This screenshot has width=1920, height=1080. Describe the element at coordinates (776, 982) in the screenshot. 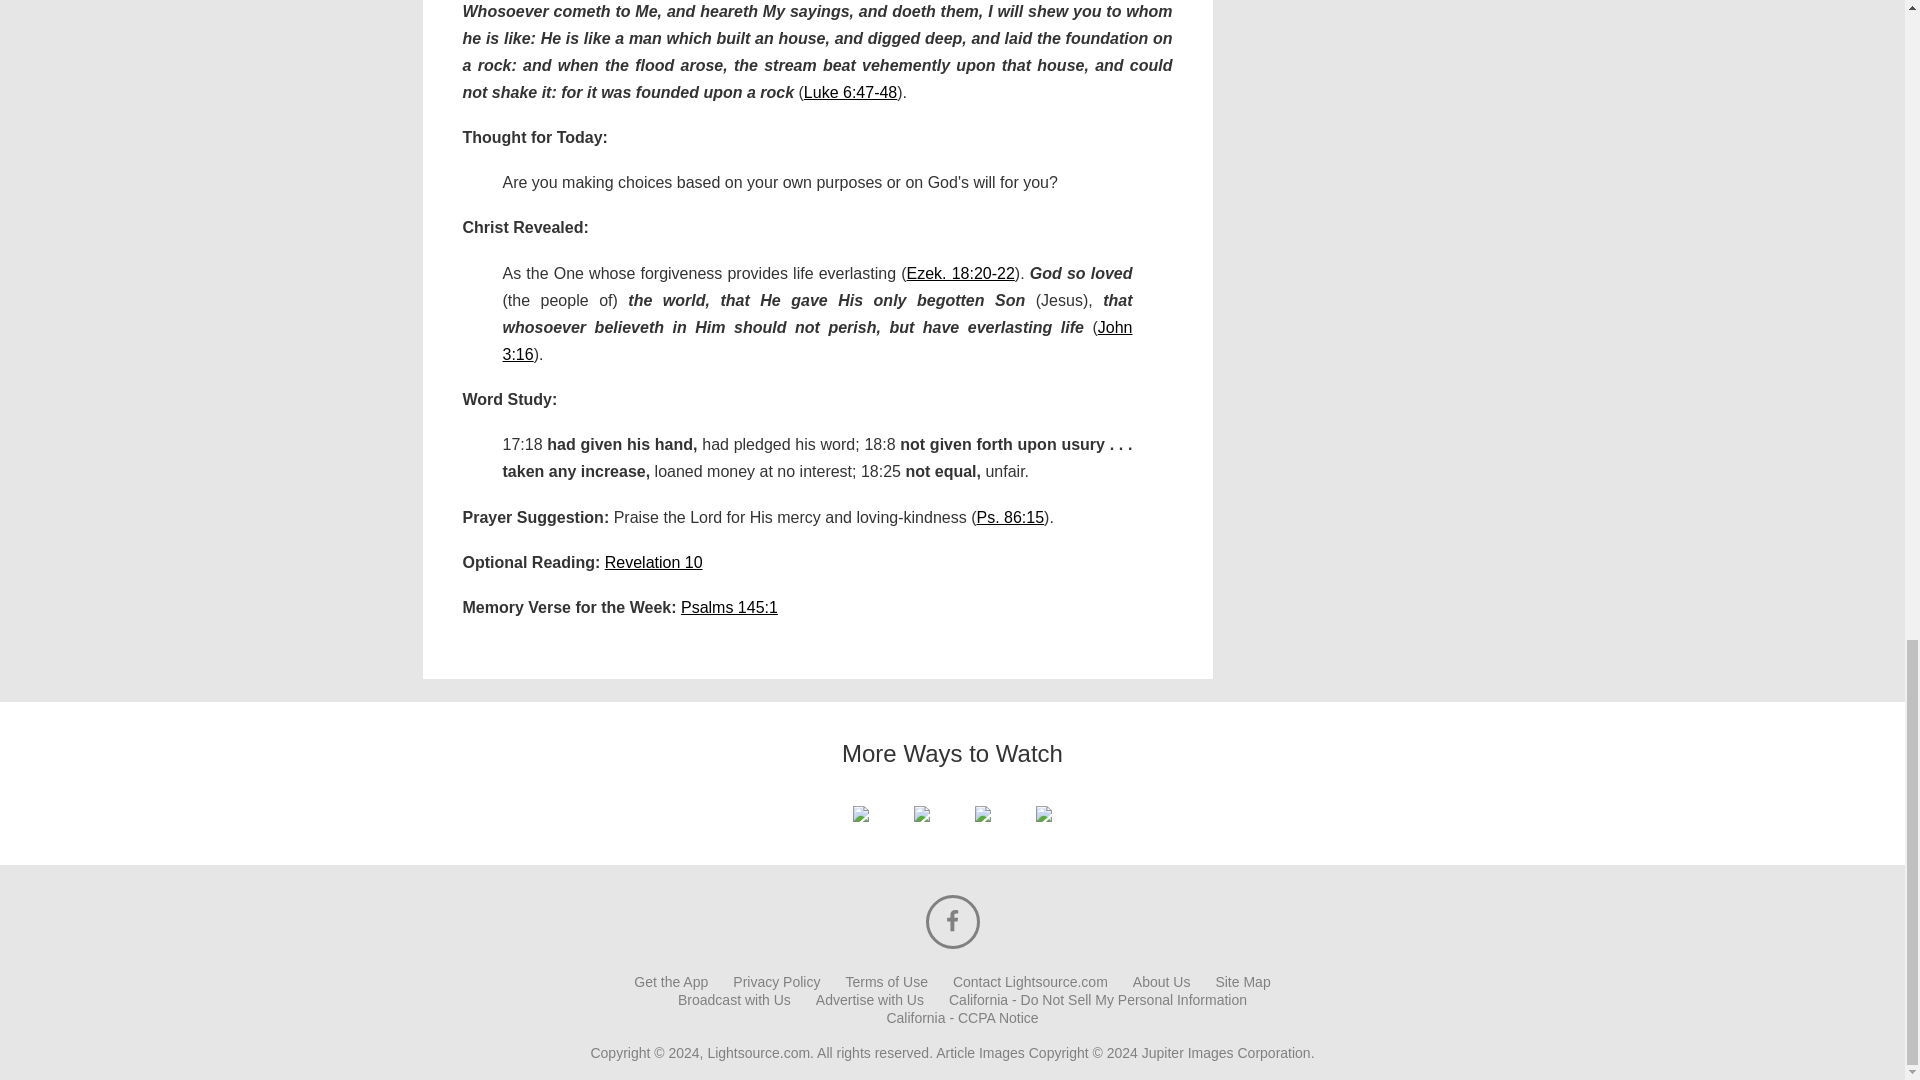

I see `Privacy Policy` at that location.